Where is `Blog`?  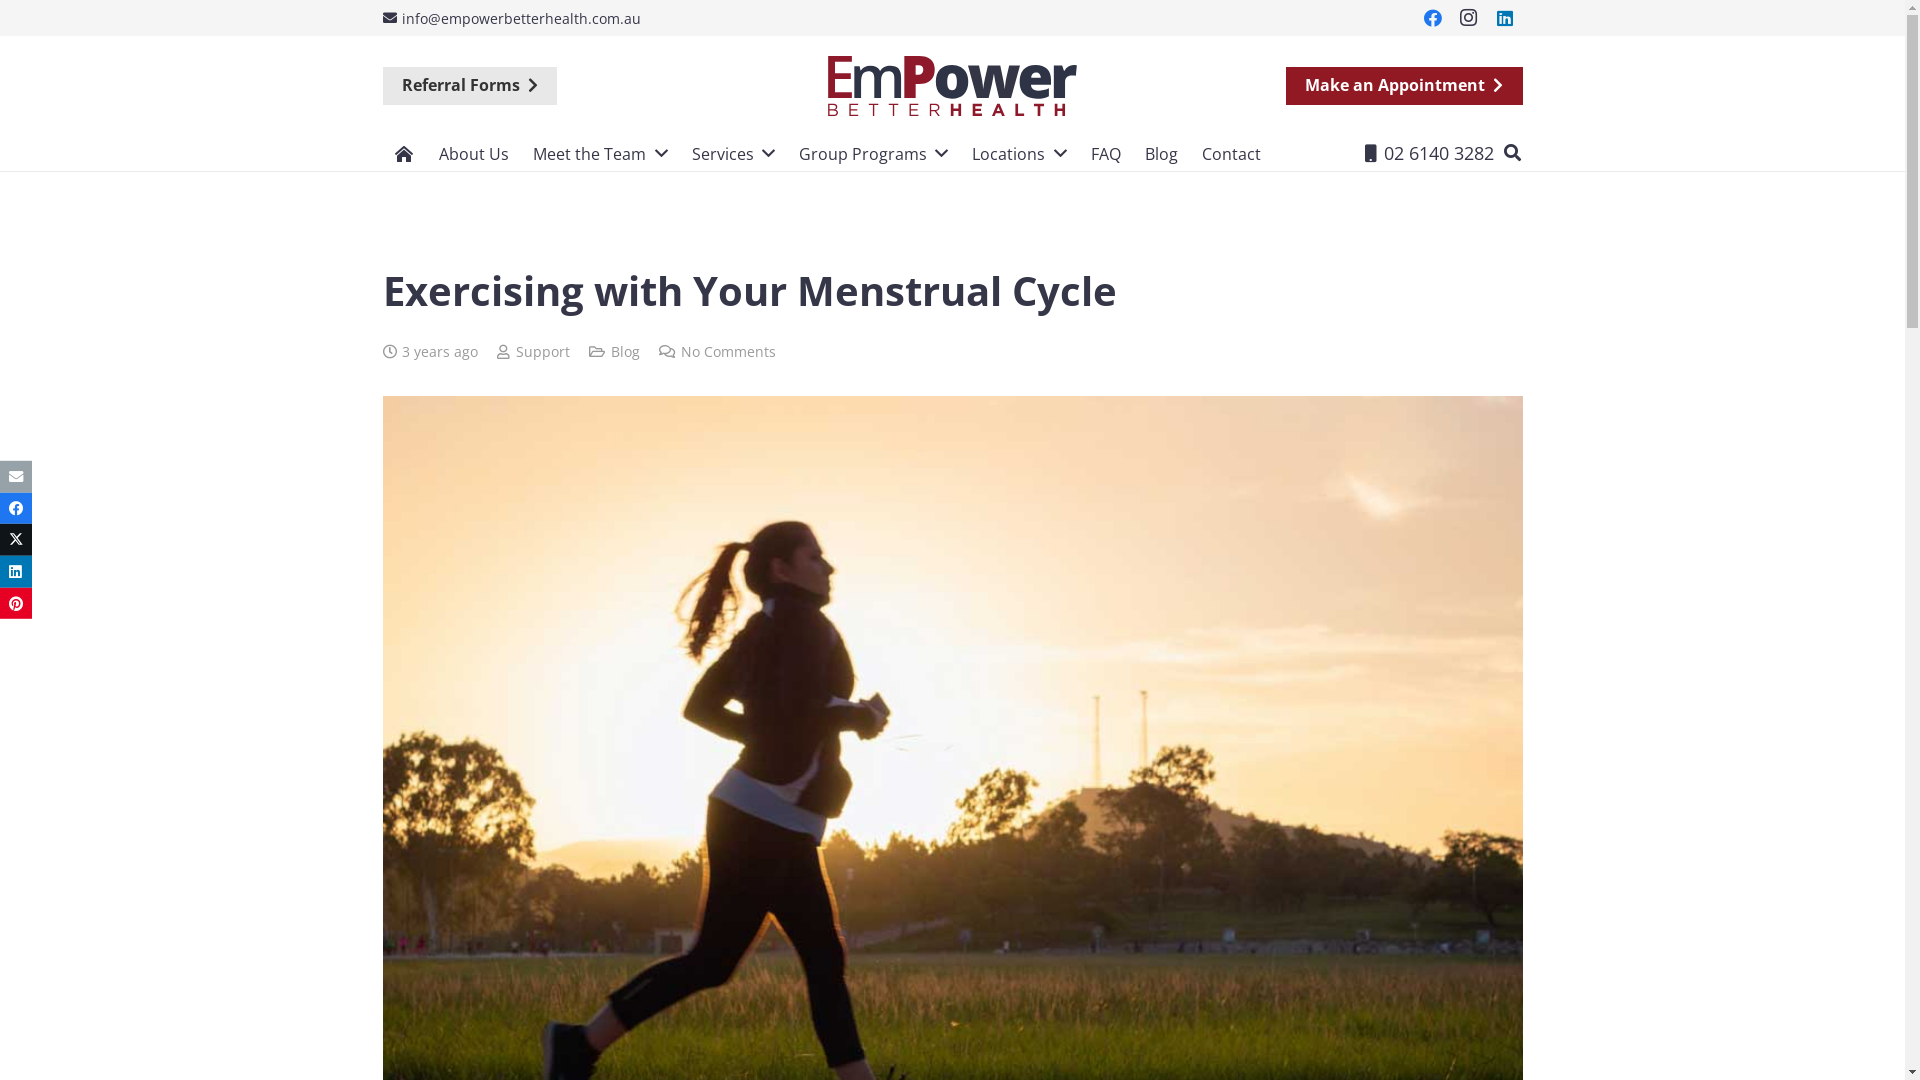
Blog is located at coordinates (1162, 153).